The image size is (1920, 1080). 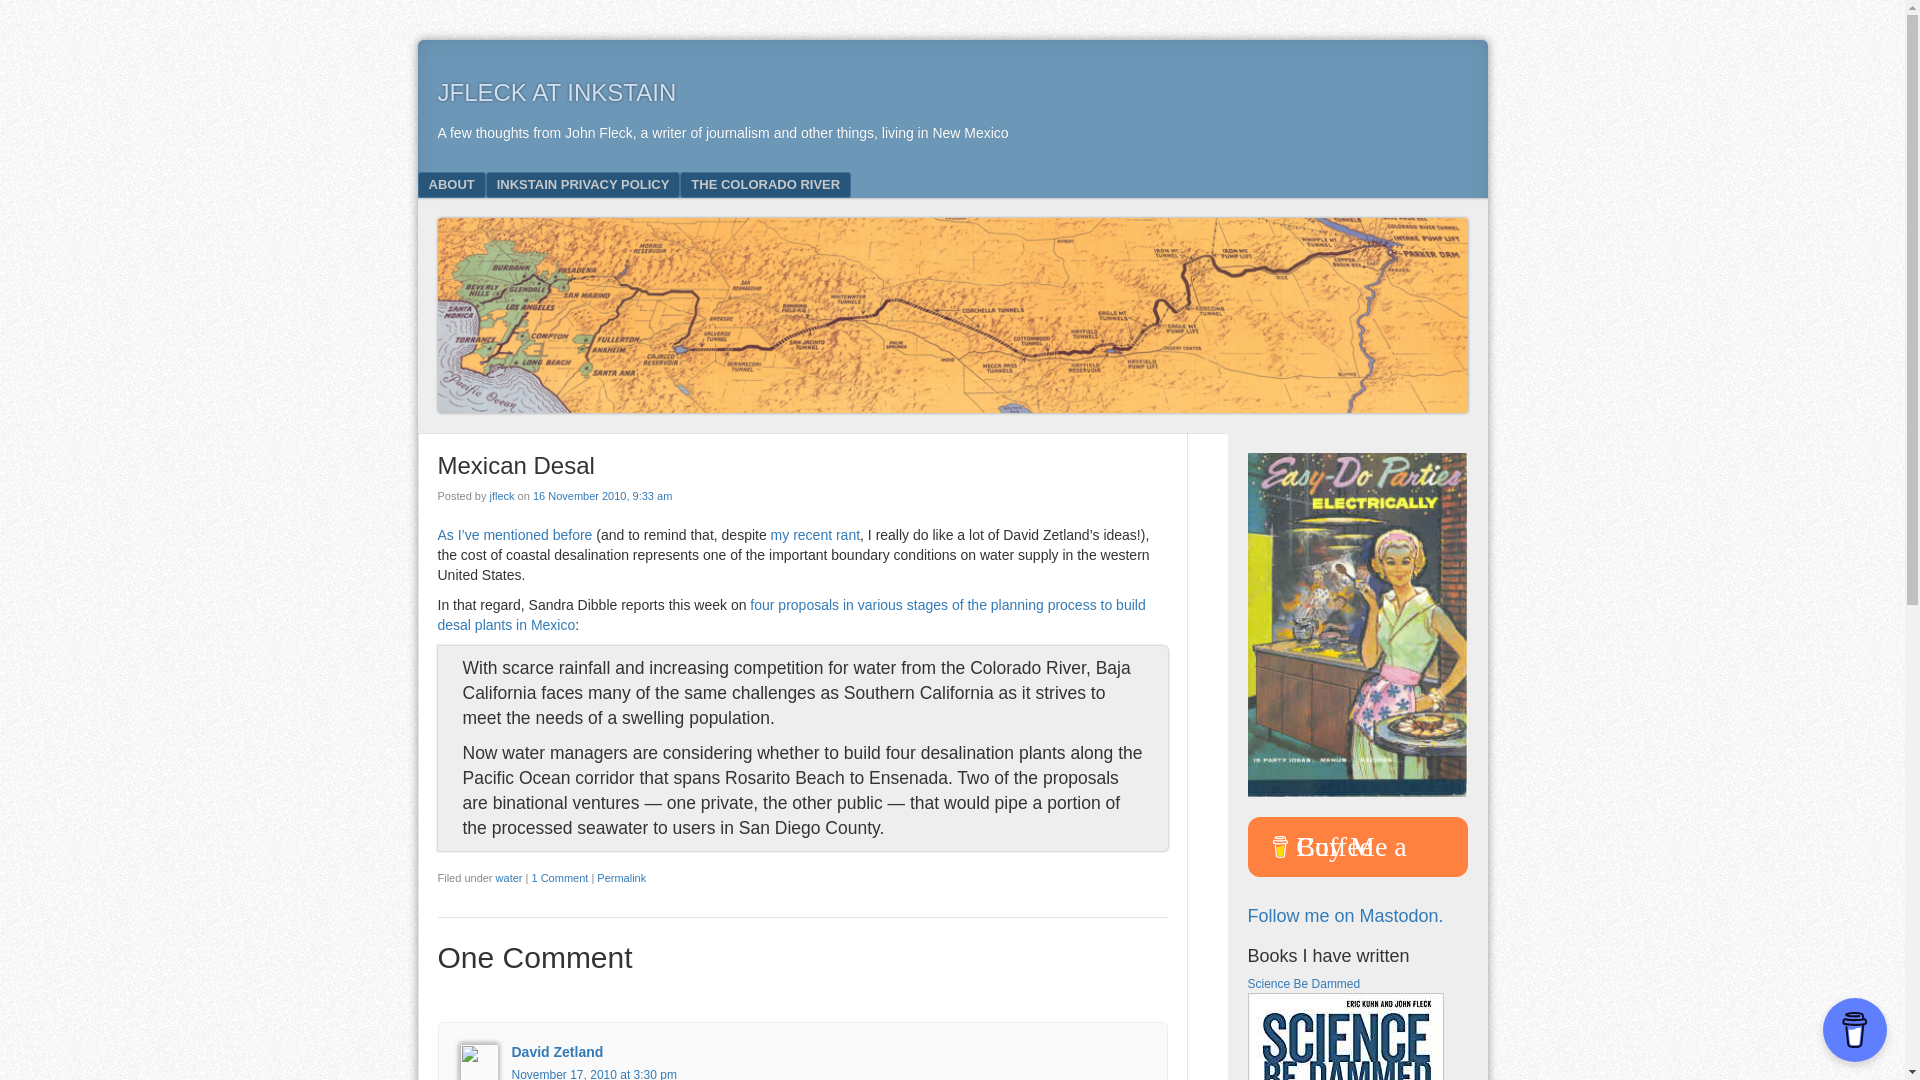 What do you see at coordinates (502, 496) in the screenshot?
I see `View all posts by jfleck` at bounding box center [502, 496].